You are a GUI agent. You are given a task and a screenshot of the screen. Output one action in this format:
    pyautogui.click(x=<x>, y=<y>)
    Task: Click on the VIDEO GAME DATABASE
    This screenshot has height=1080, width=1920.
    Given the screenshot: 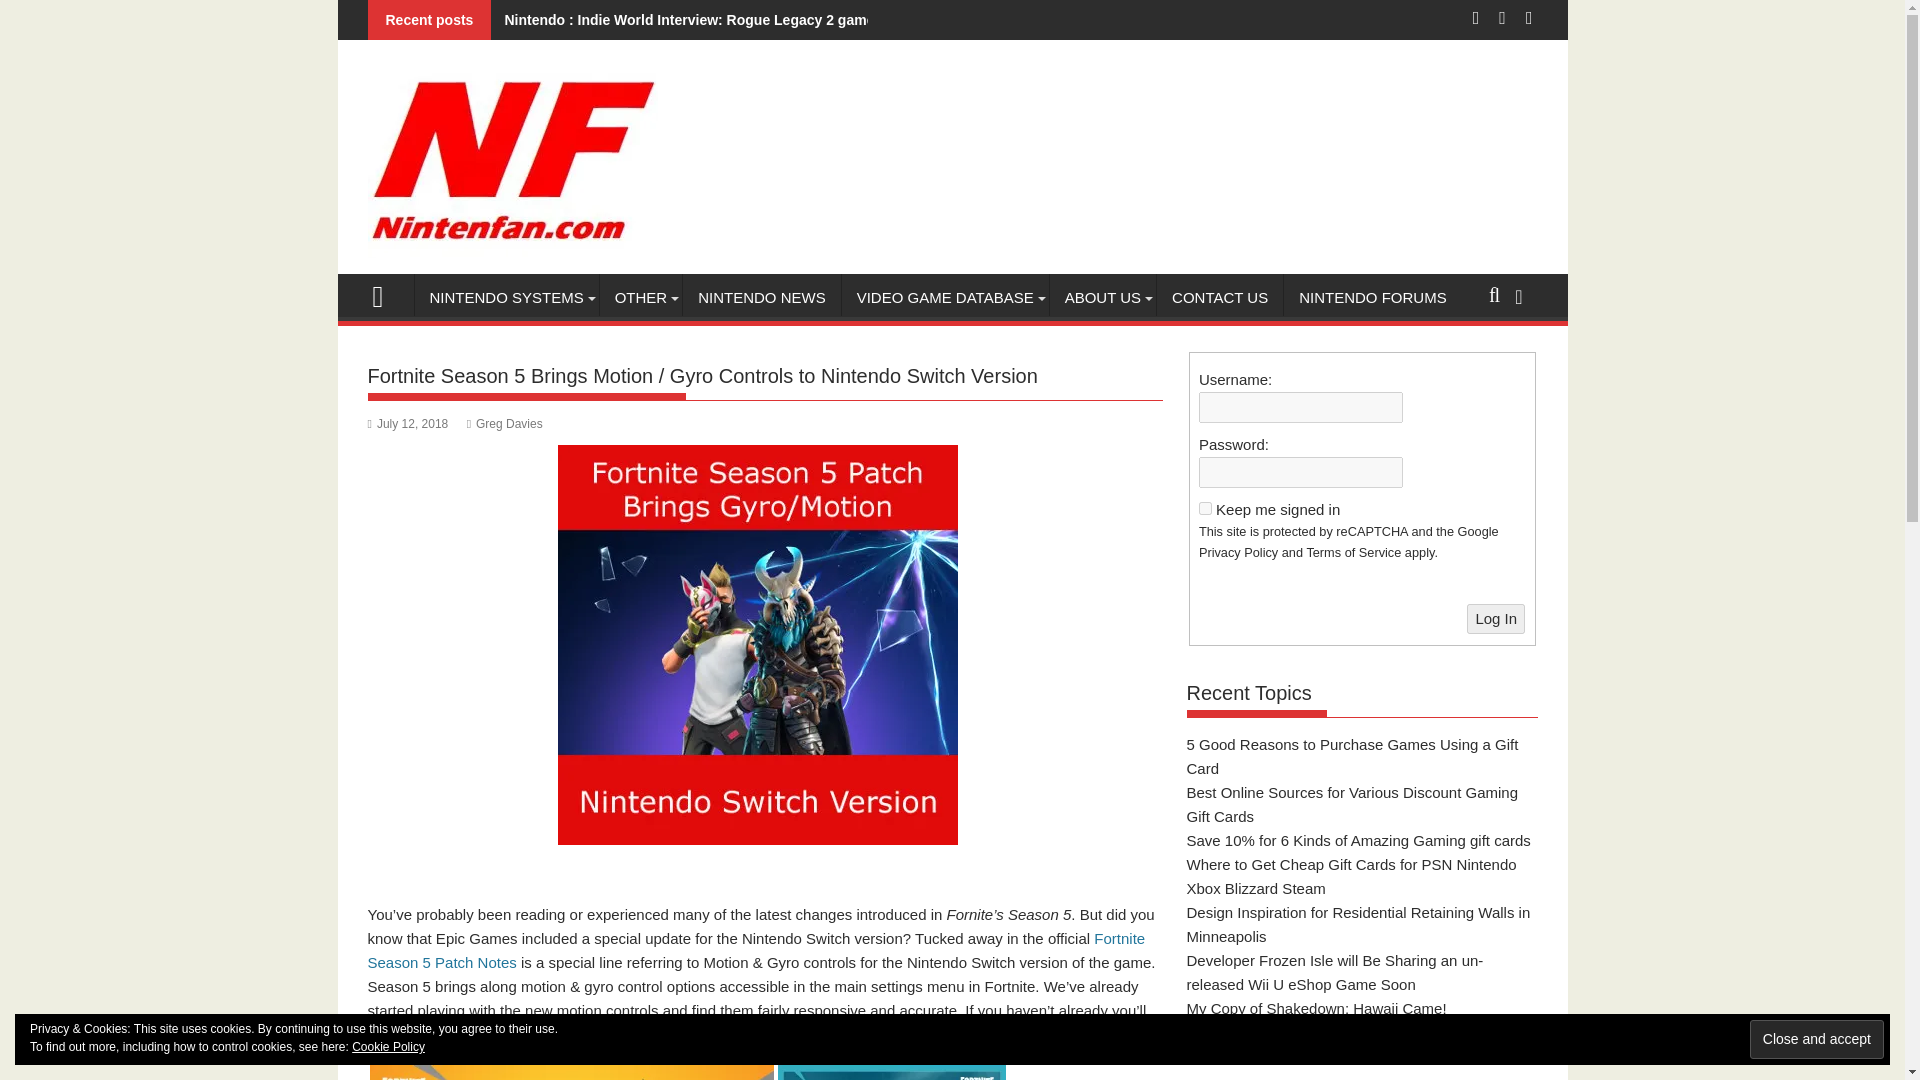 What is the action you would take?
    pyautogui.click(x=945, y=298)
    